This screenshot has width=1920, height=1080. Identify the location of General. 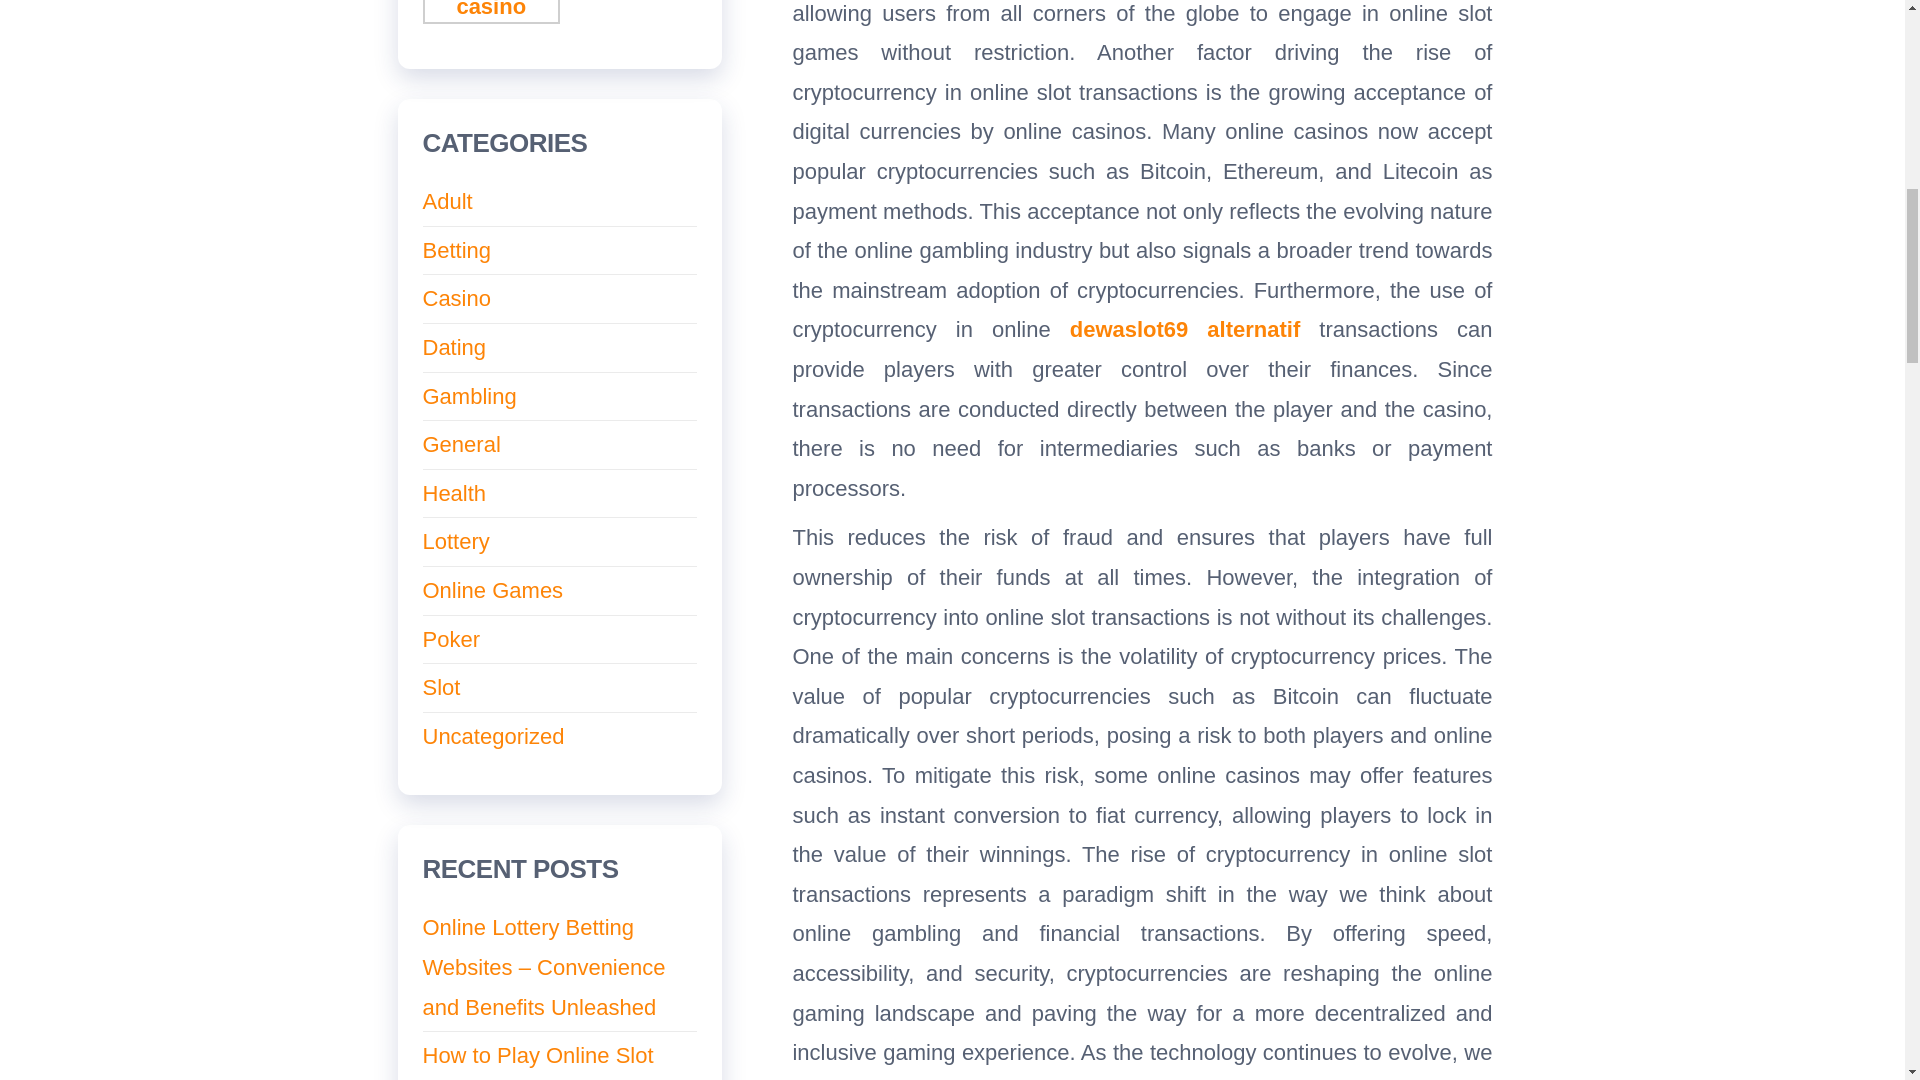
(460, 444).